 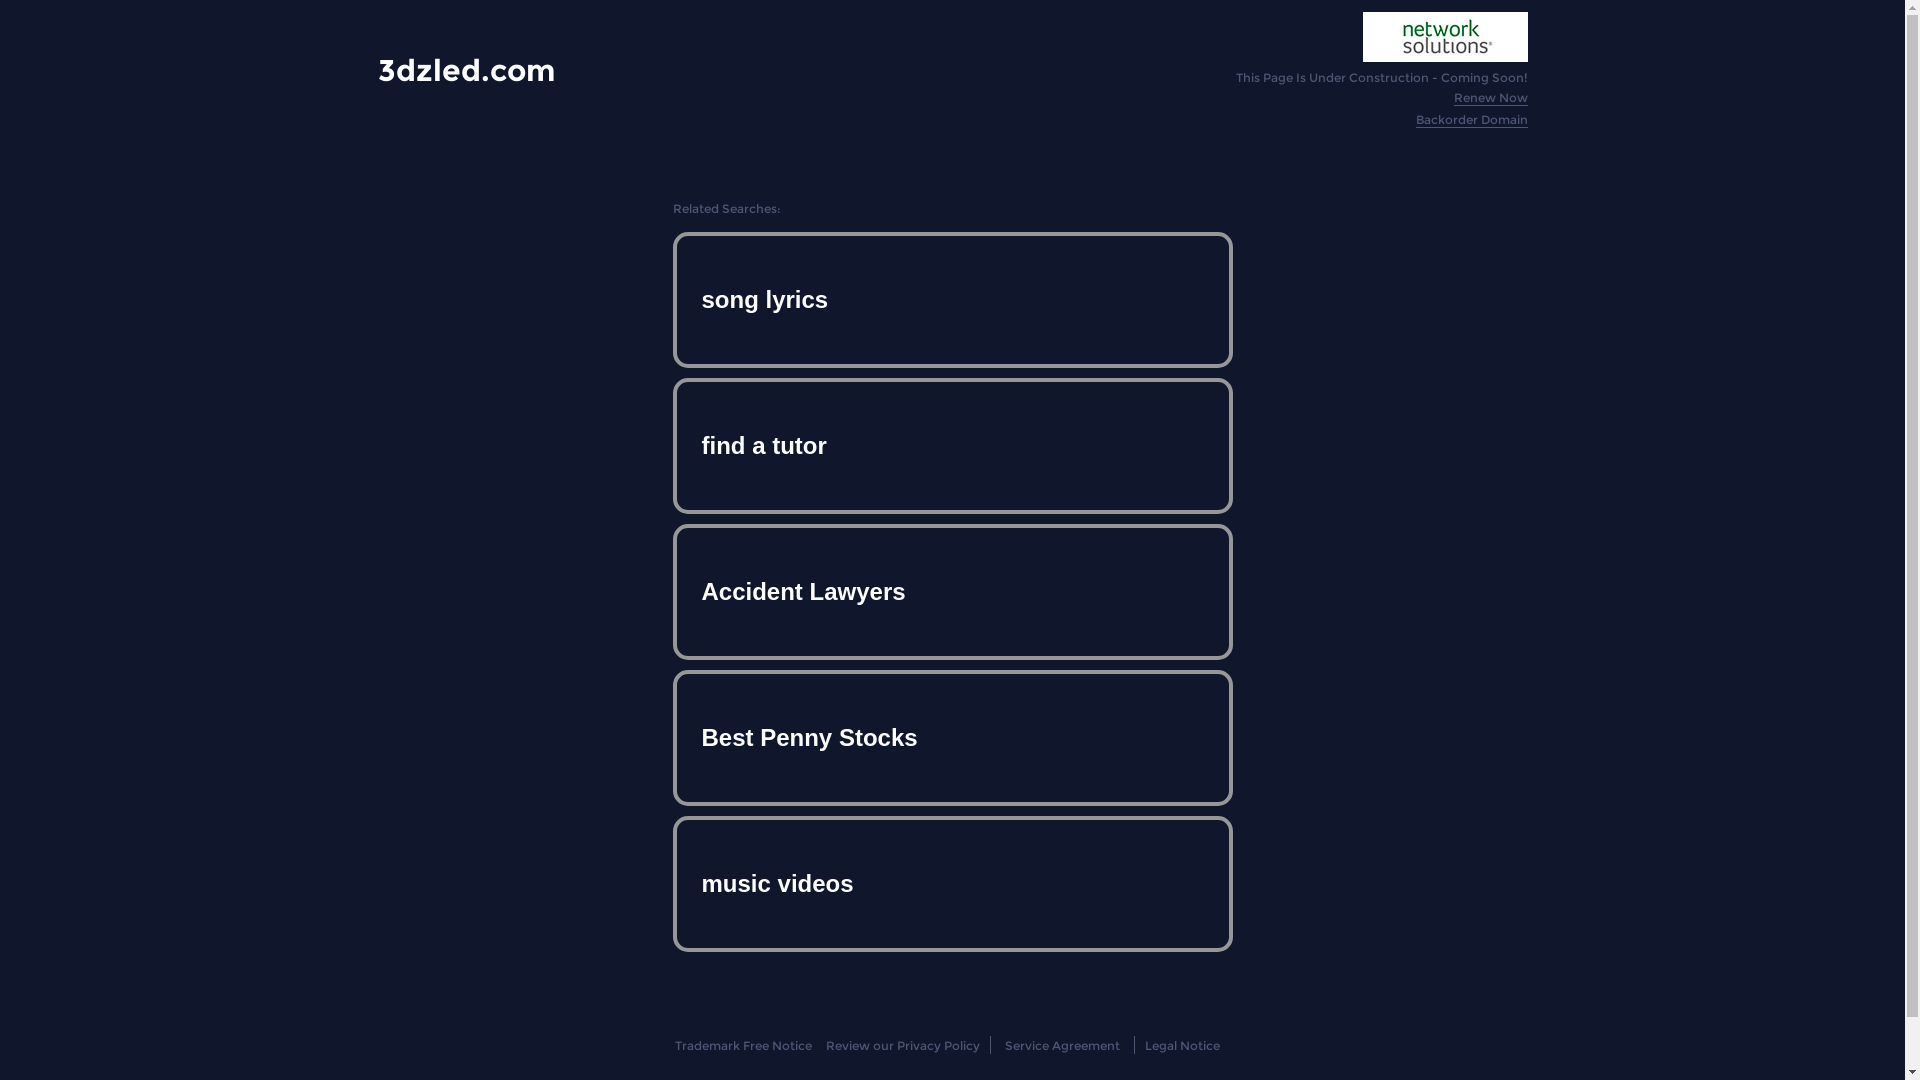 What do you see at coordinates (744, 1046) in the screenshot?
I see `Trademark Free Notice` at bounding box center [744, 1046].